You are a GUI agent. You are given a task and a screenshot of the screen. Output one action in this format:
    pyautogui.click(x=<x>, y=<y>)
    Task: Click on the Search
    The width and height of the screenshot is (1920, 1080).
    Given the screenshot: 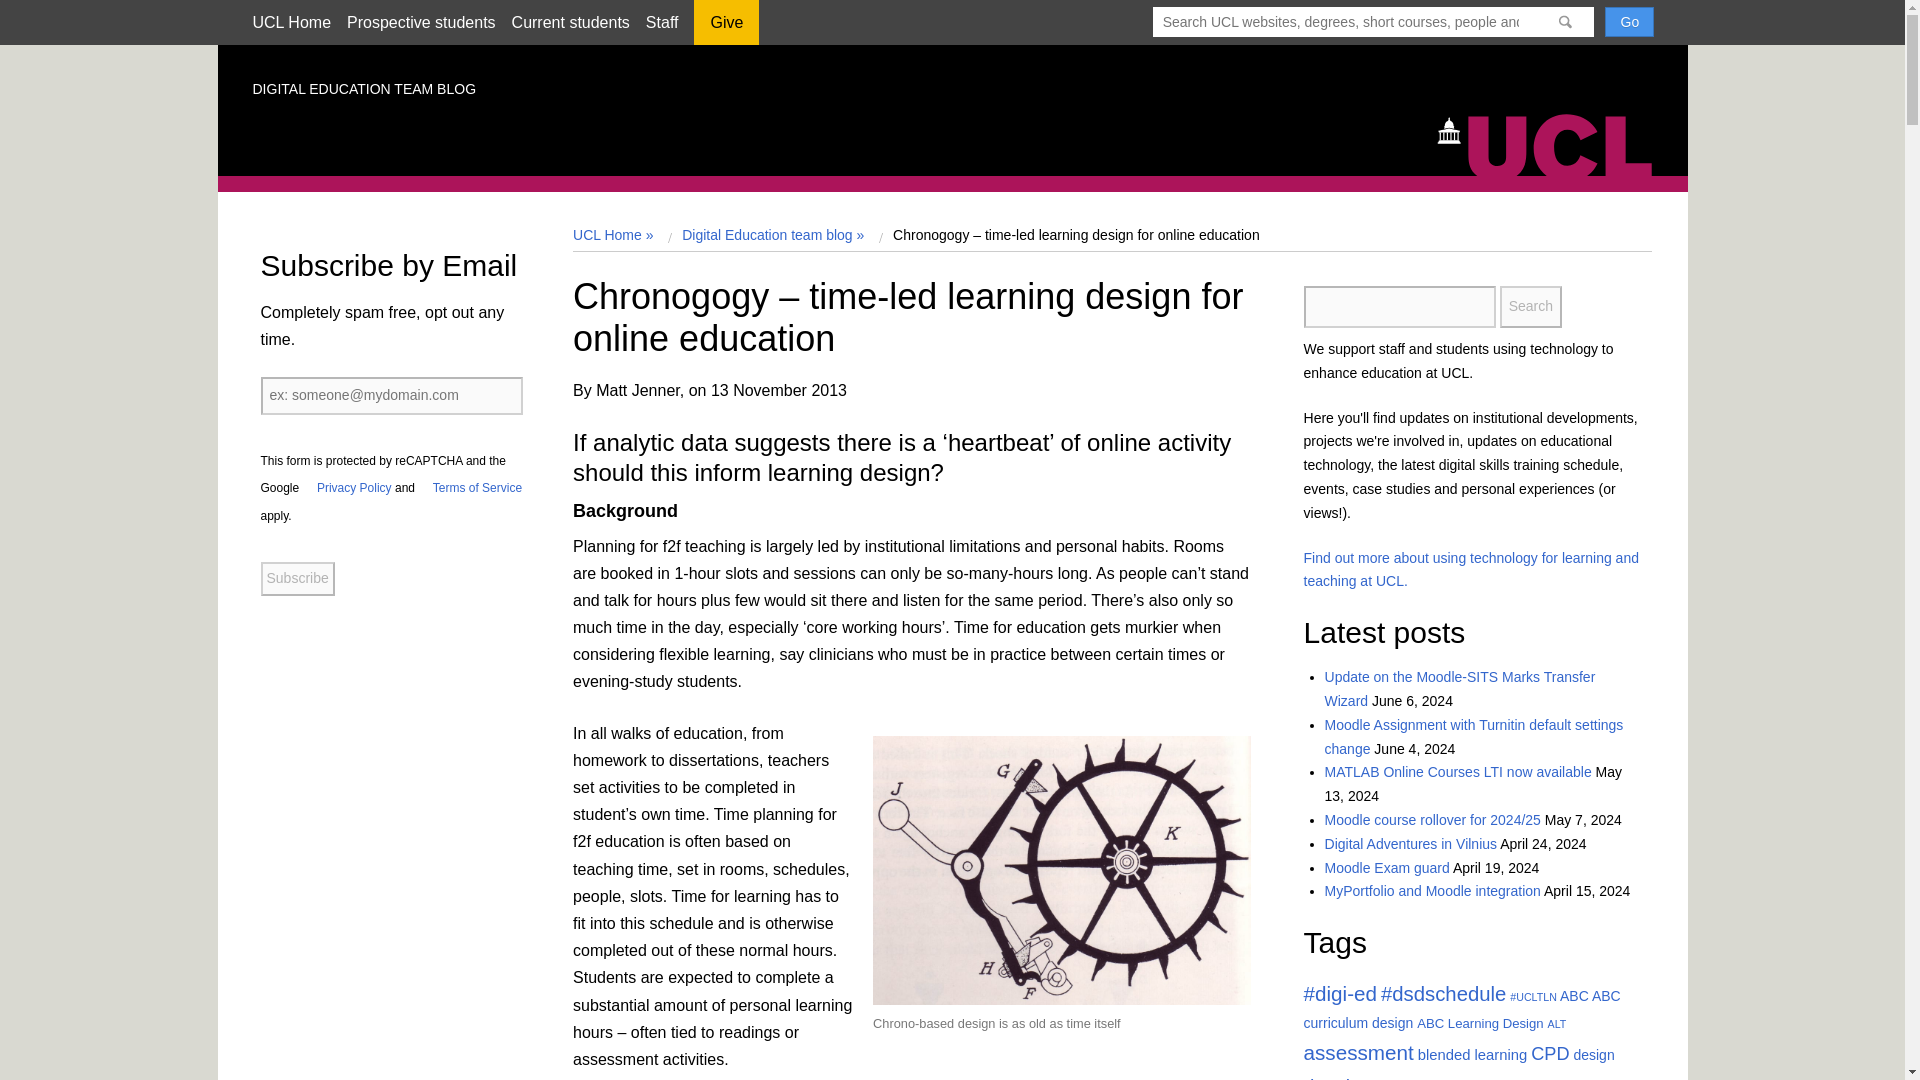 What is the action you would take?
    pyautogui.click(x=1530, y=307)
    